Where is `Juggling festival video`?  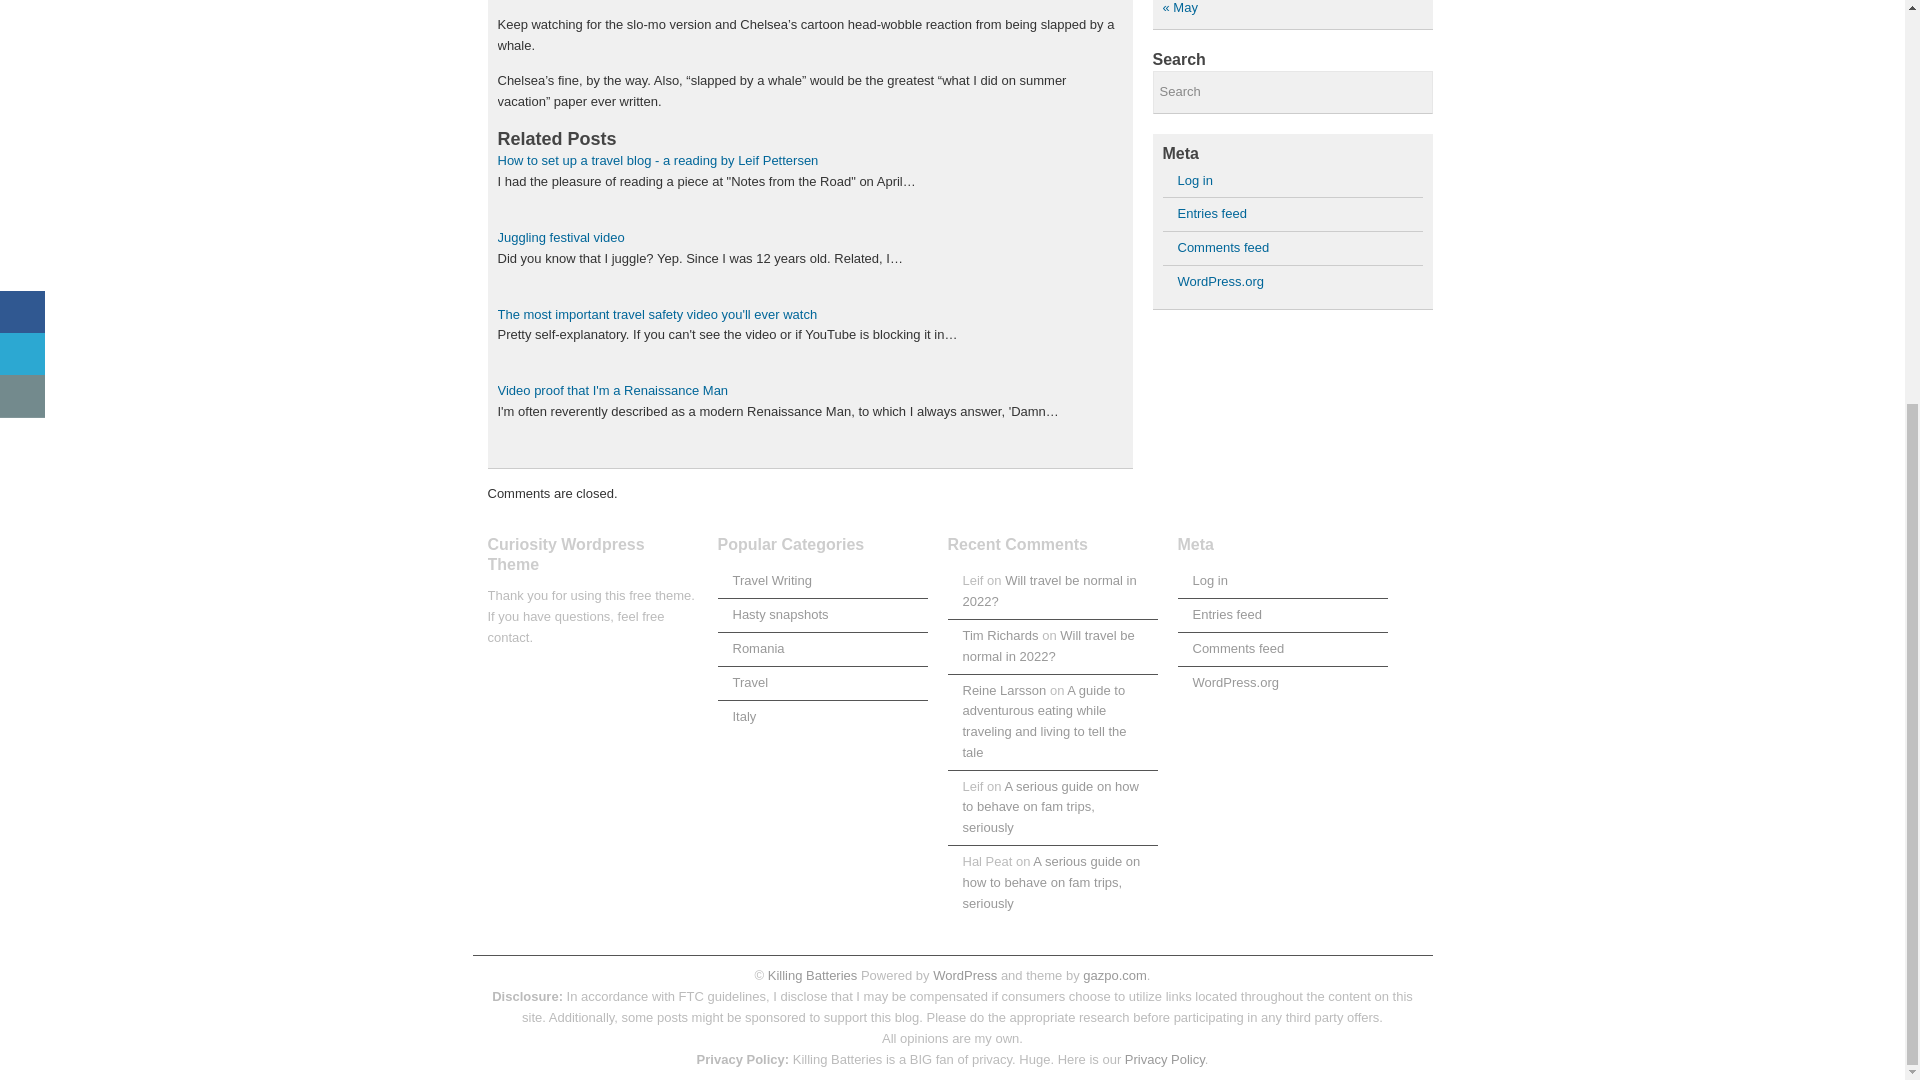
Juggling festival video is located at coordinates (561, 238).